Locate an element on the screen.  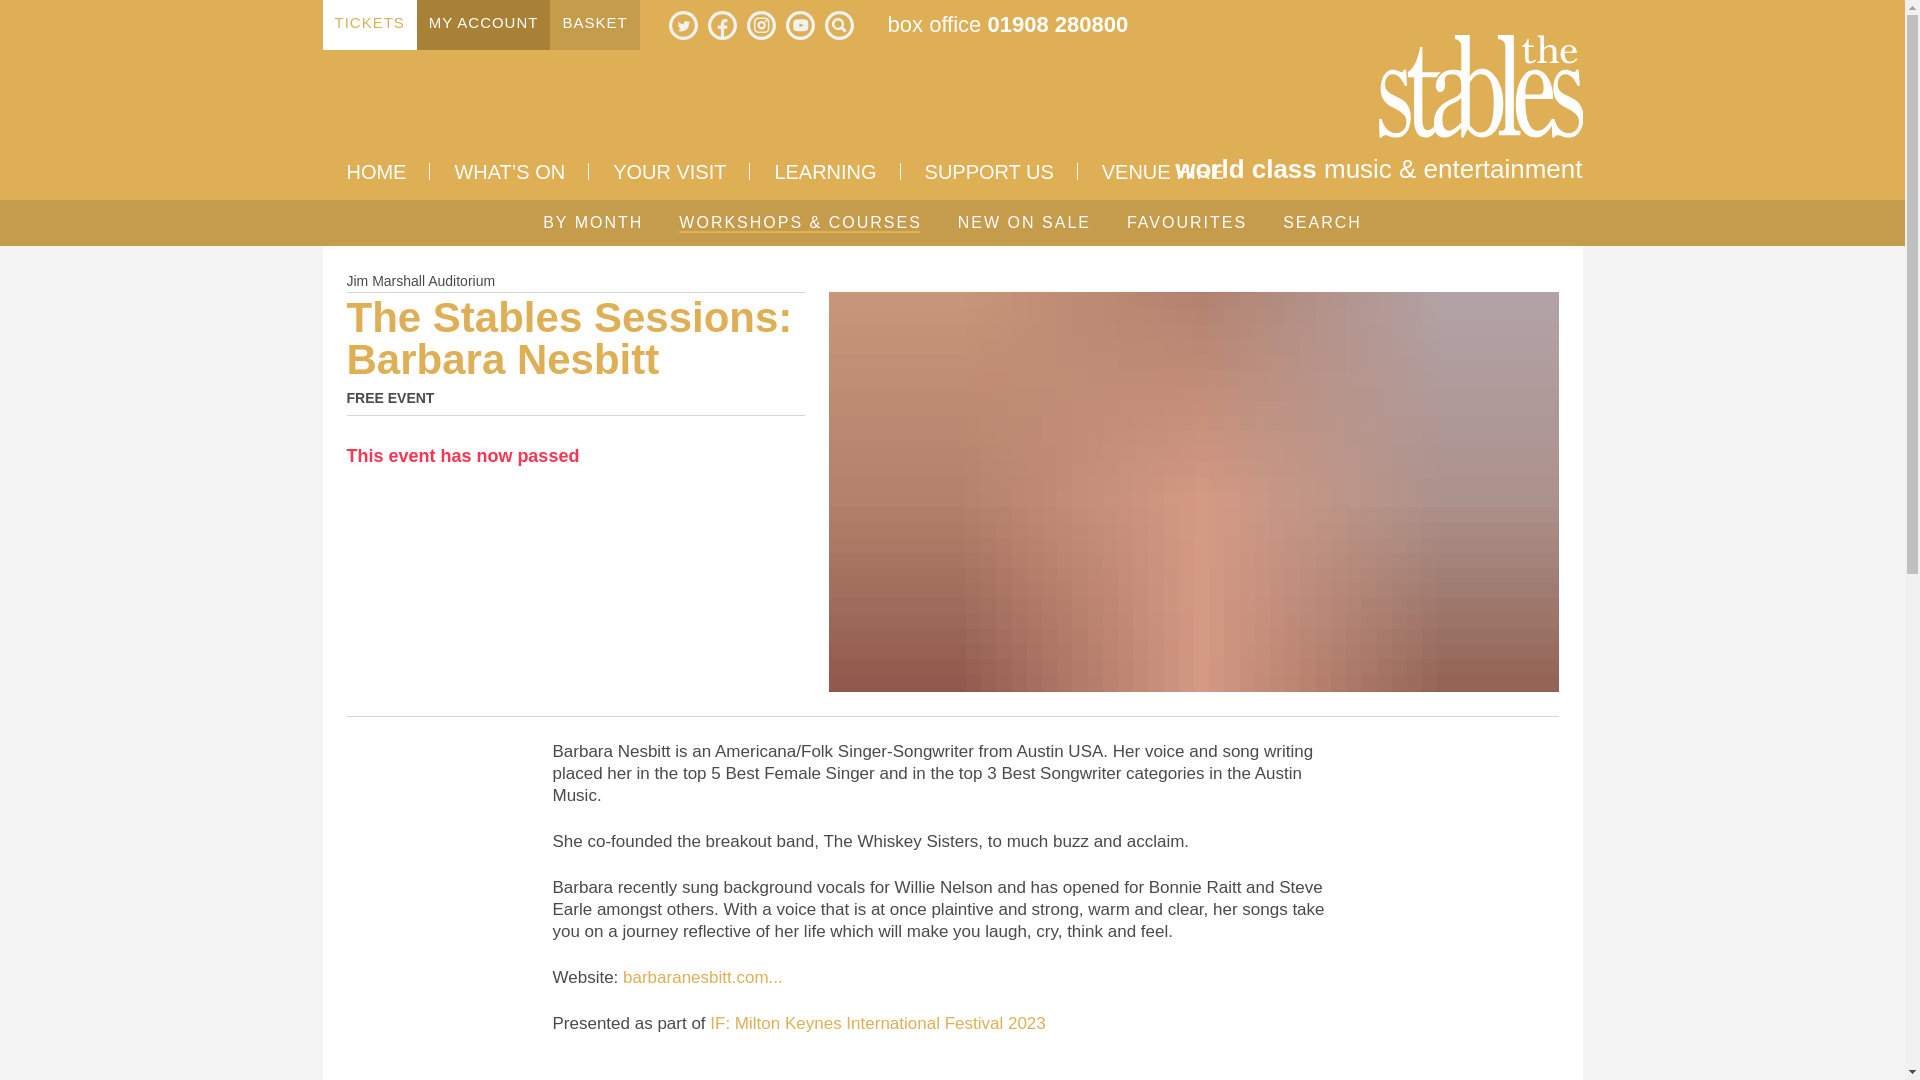
Twitter is located at coordinates (683, 24).